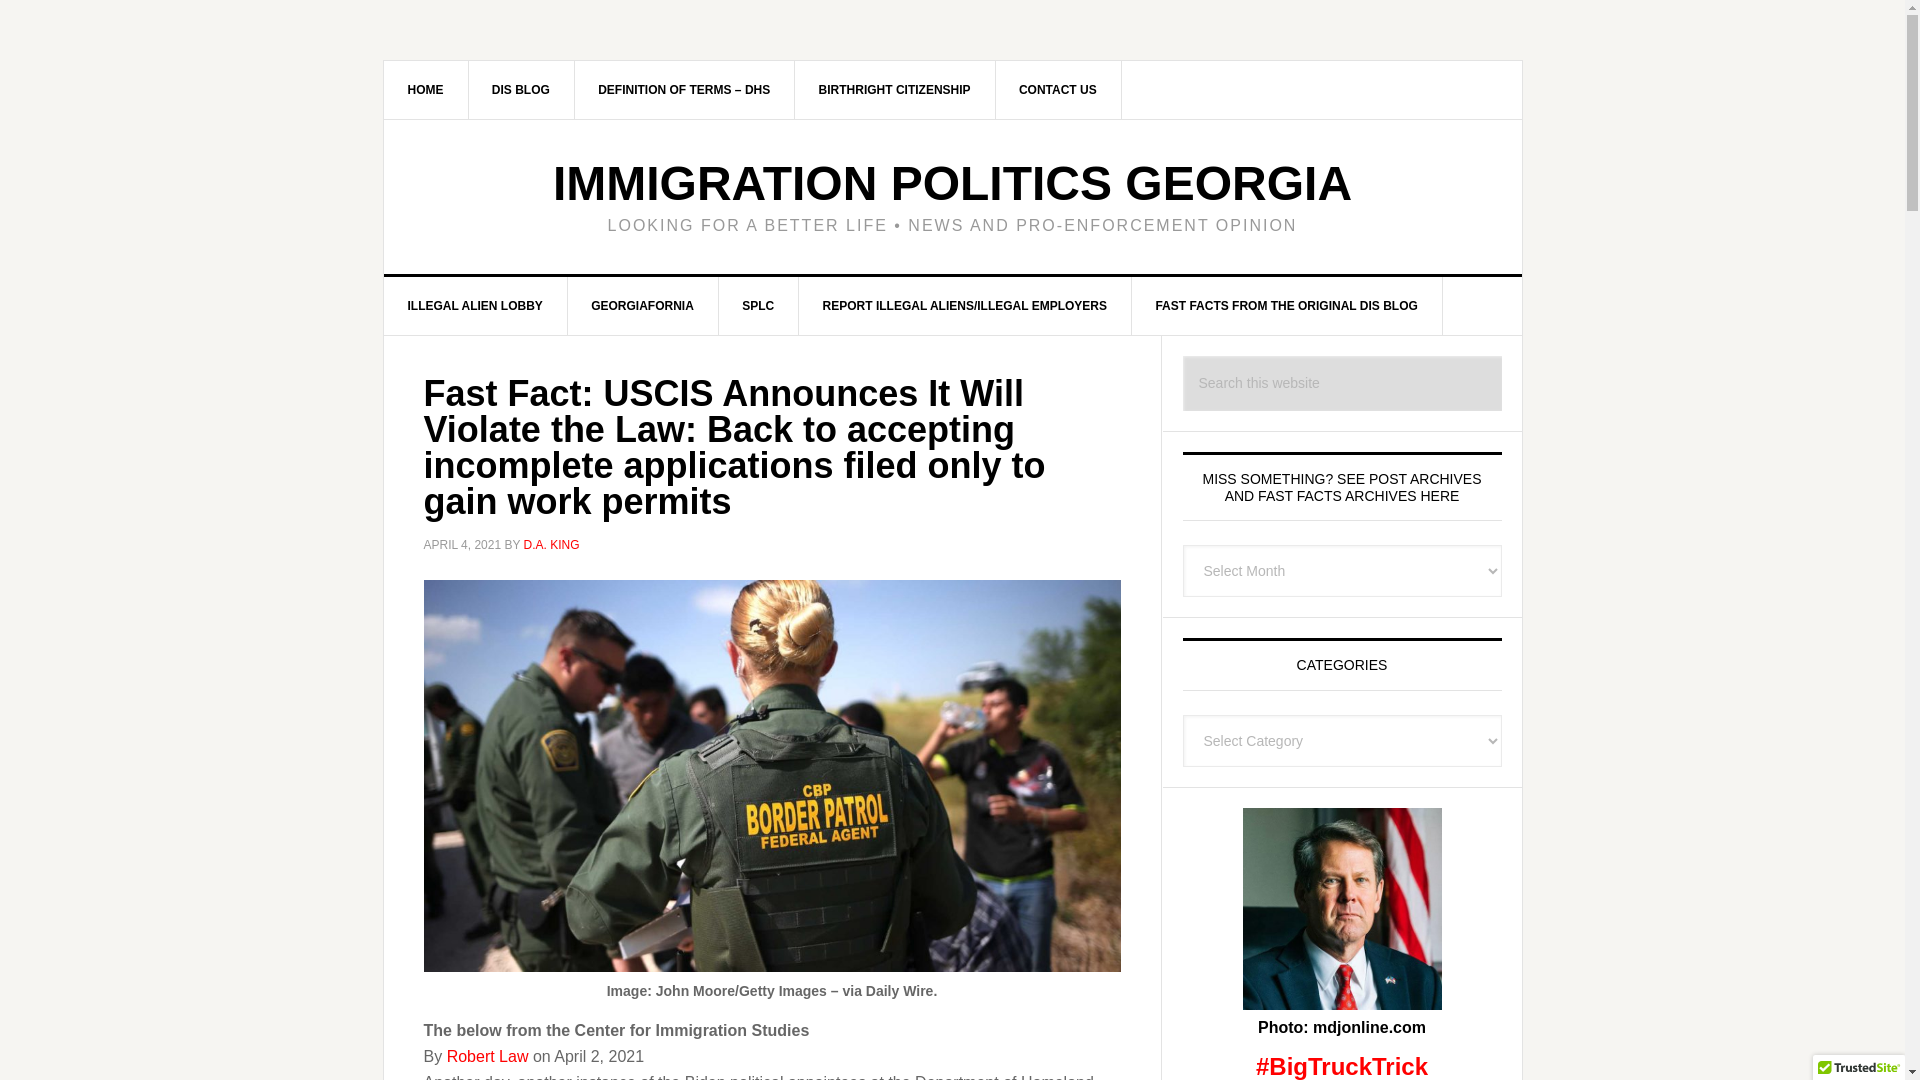 The image size is (1920, 1080). Describe the element at coordinates (952, 182) in the screenshot. I see `IMMIGRATION POLITICS GEORGIA` at that location.